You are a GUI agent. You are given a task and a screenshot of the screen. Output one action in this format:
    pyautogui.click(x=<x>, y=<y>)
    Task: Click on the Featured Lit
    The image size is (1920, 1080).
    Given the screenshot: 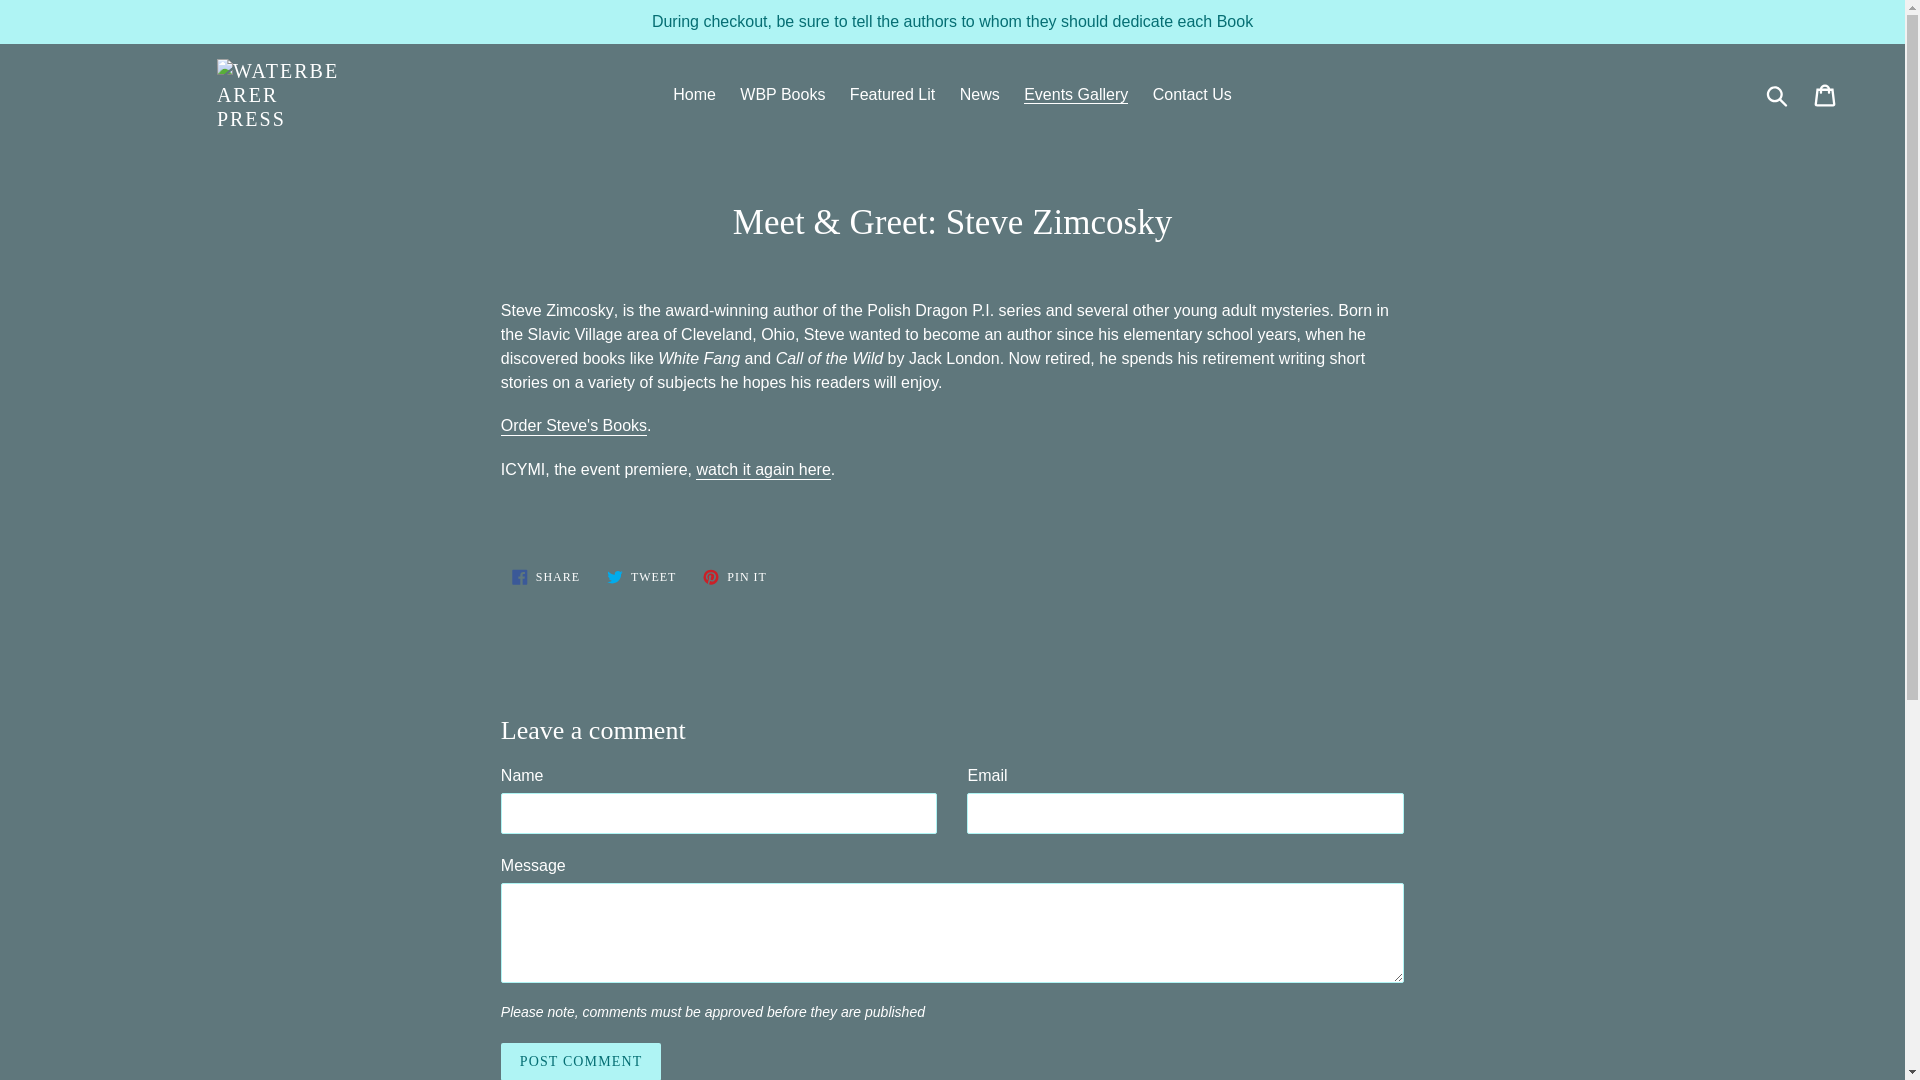 What is the action you would take?
    pyautogui.click(x=1778, y=94)
    